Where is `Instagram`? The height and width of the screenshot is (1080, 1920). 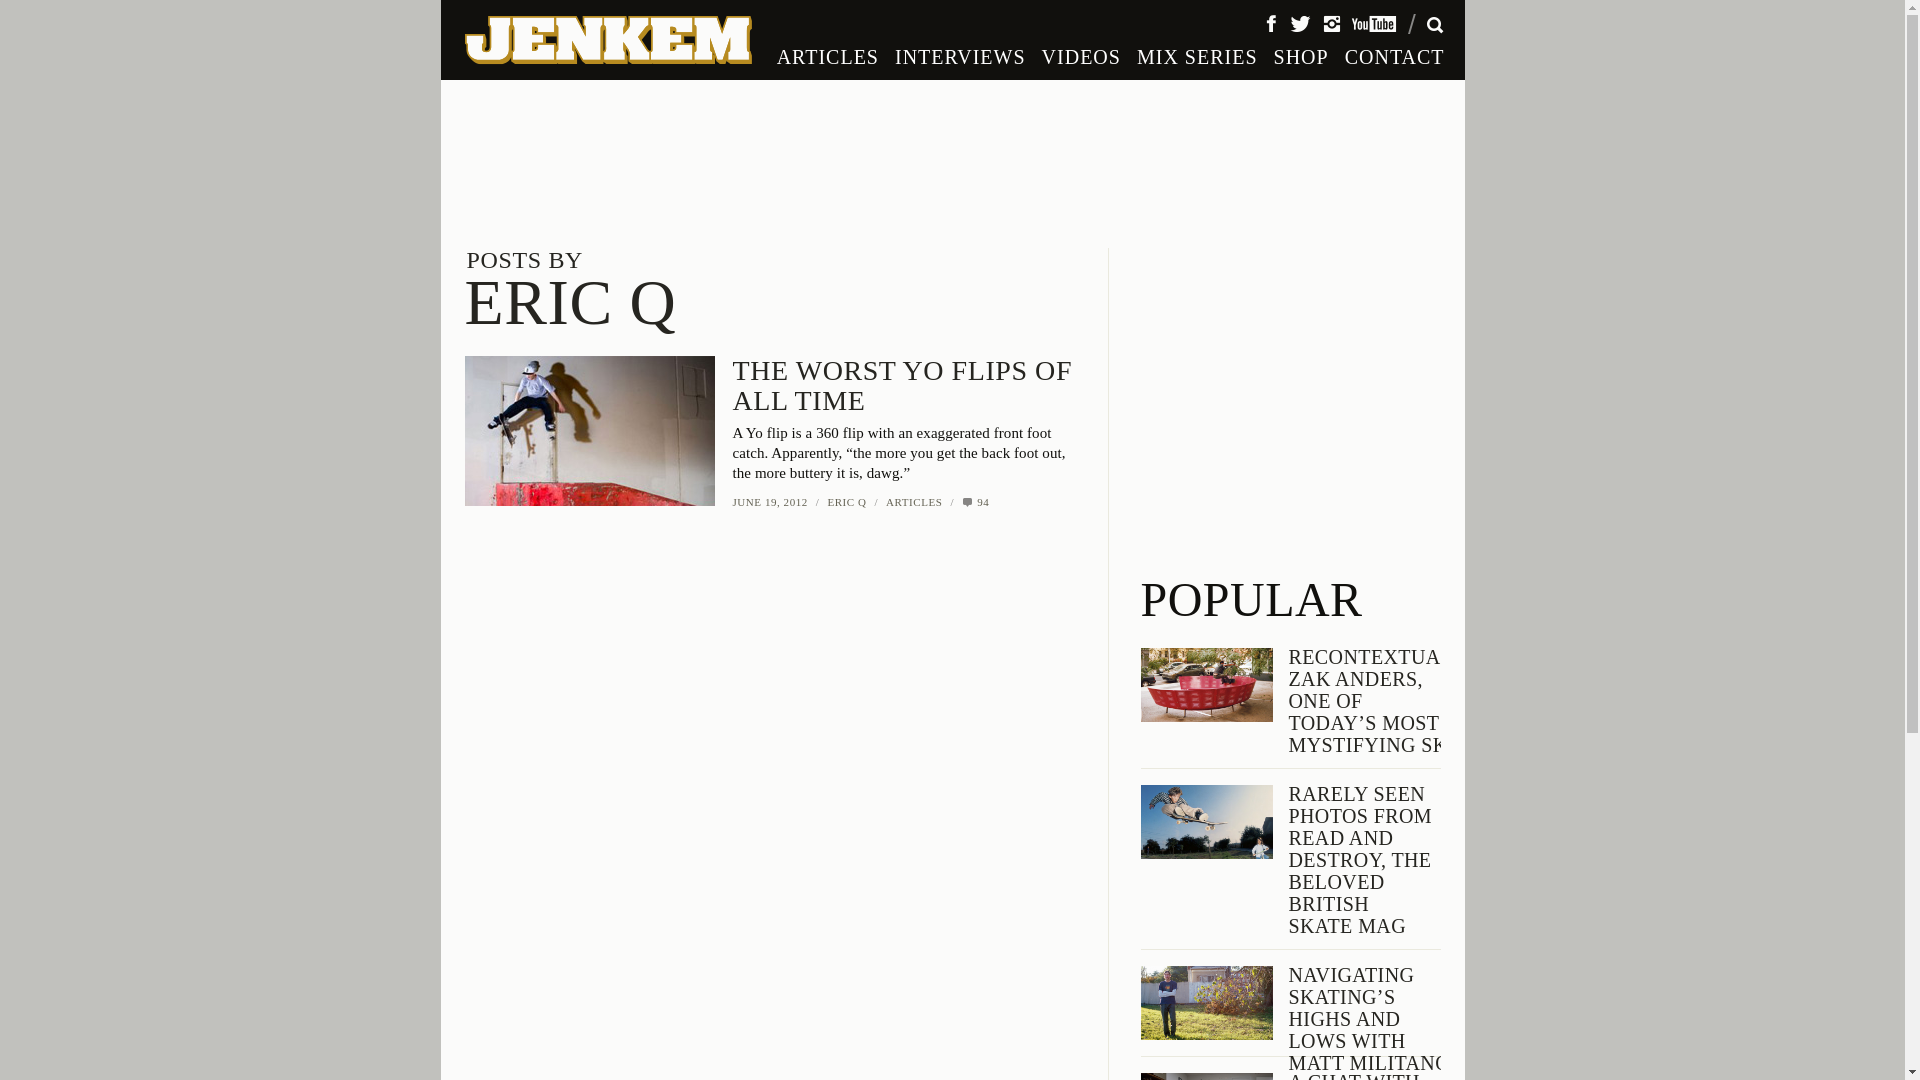 Instagram is located at coordinates (768, 386).